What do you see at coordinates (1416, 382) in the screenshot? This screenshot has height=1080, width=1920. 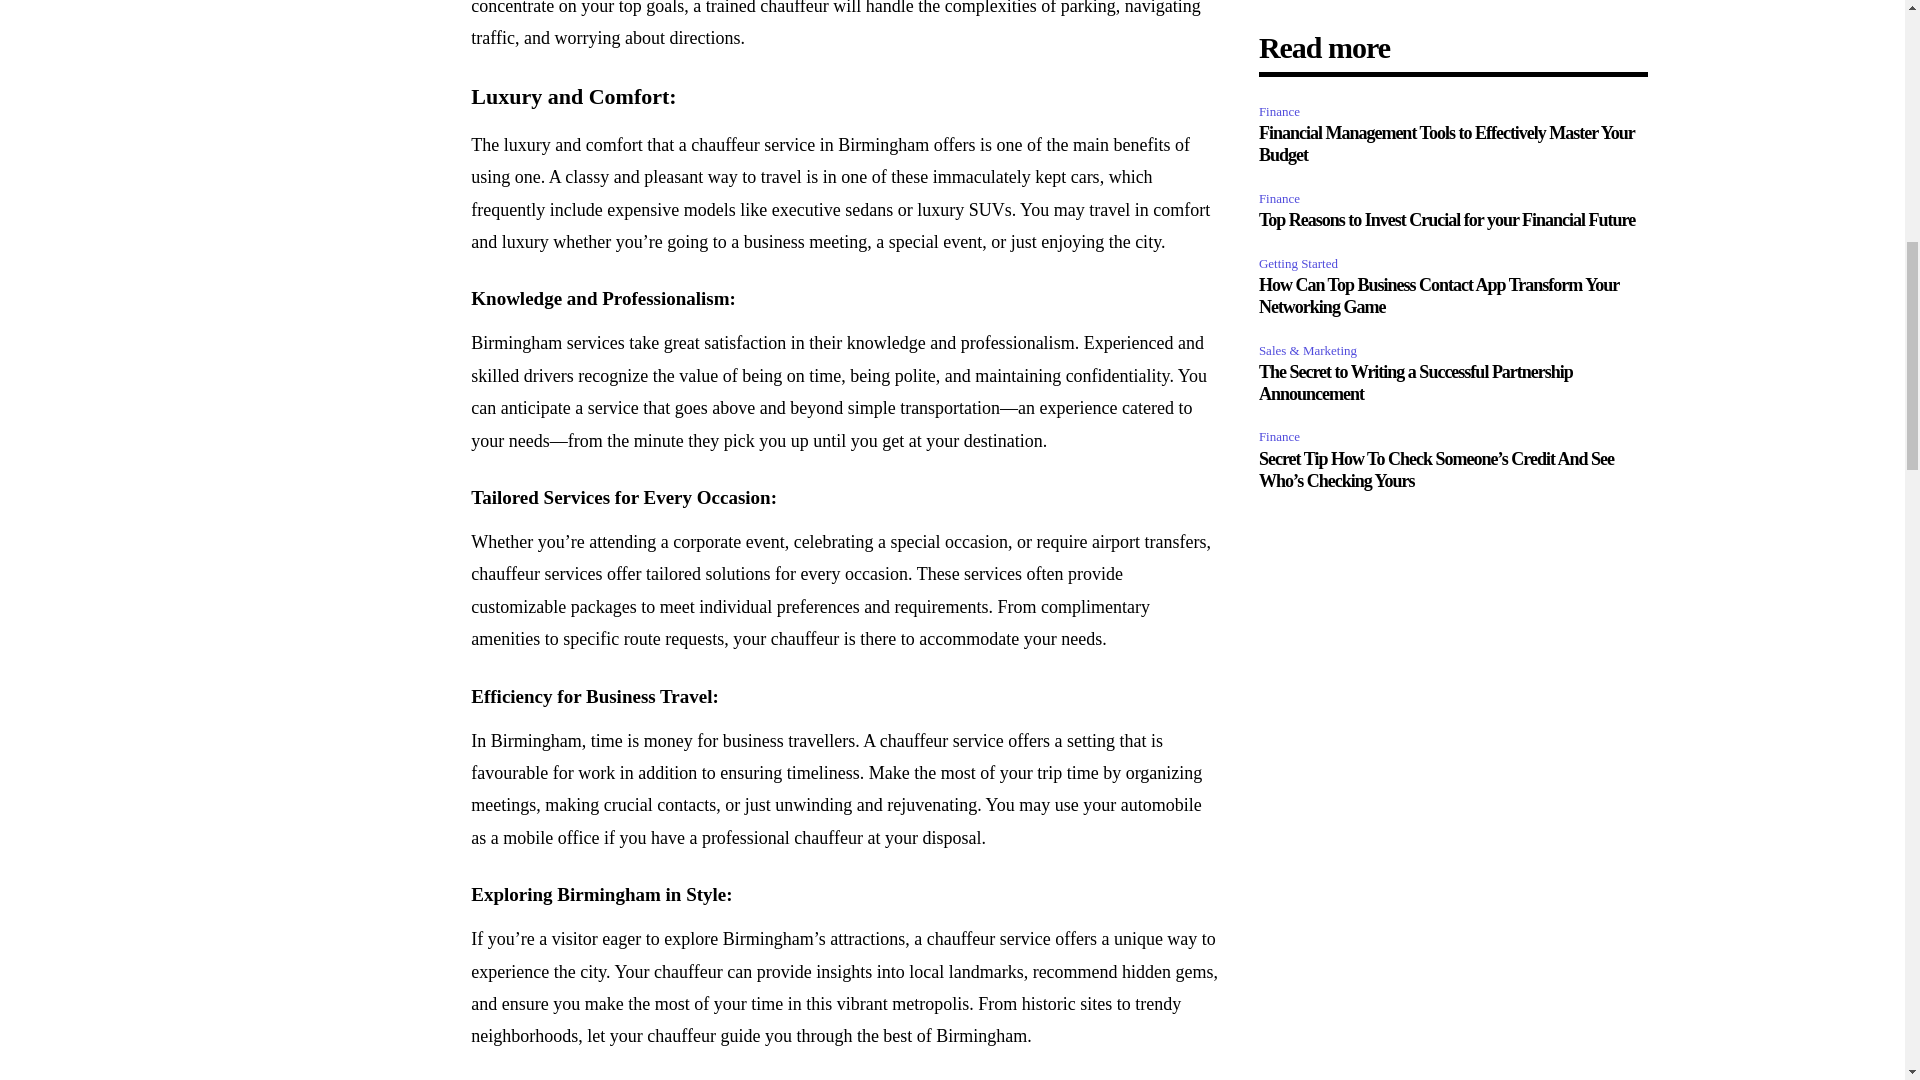 I see `The Secret to Writing a Successful Partnership Announcement` at bounding box center [1416, 382].